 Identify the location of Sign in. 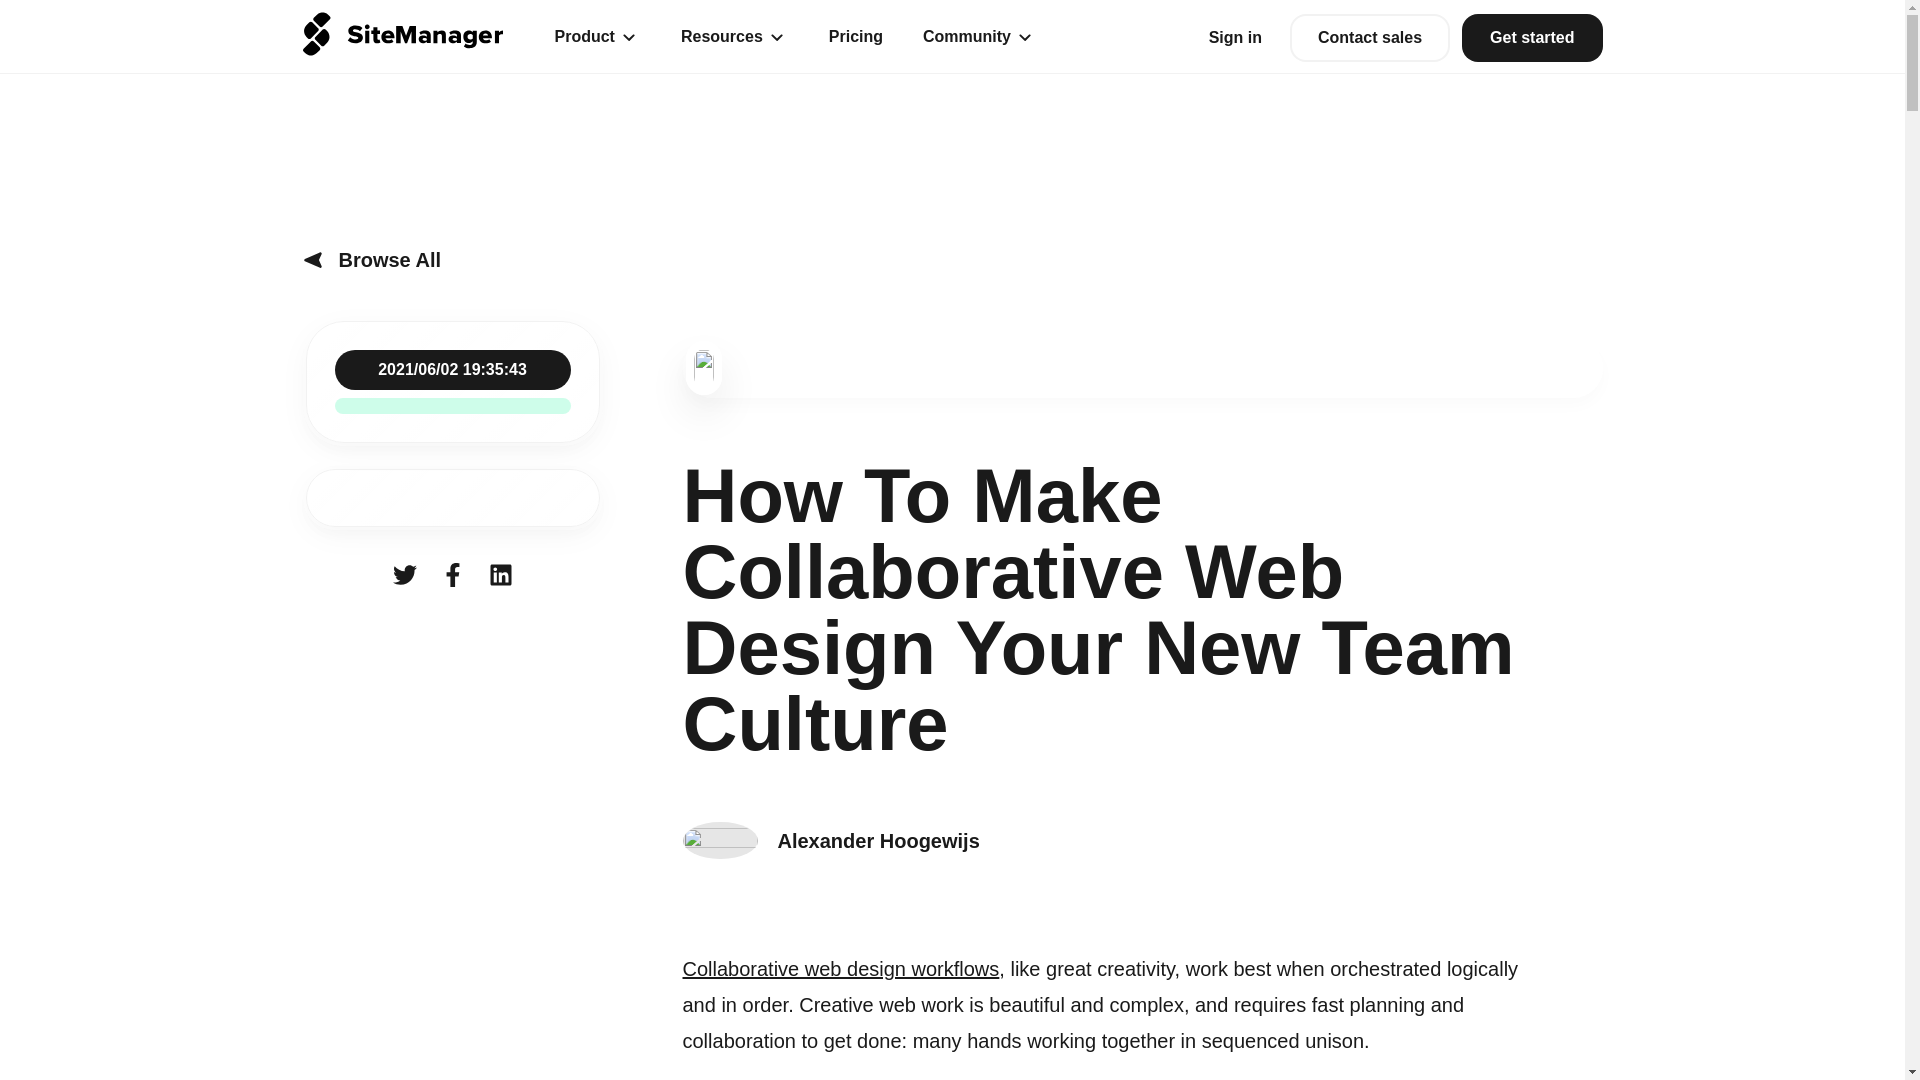
(1235, 37).